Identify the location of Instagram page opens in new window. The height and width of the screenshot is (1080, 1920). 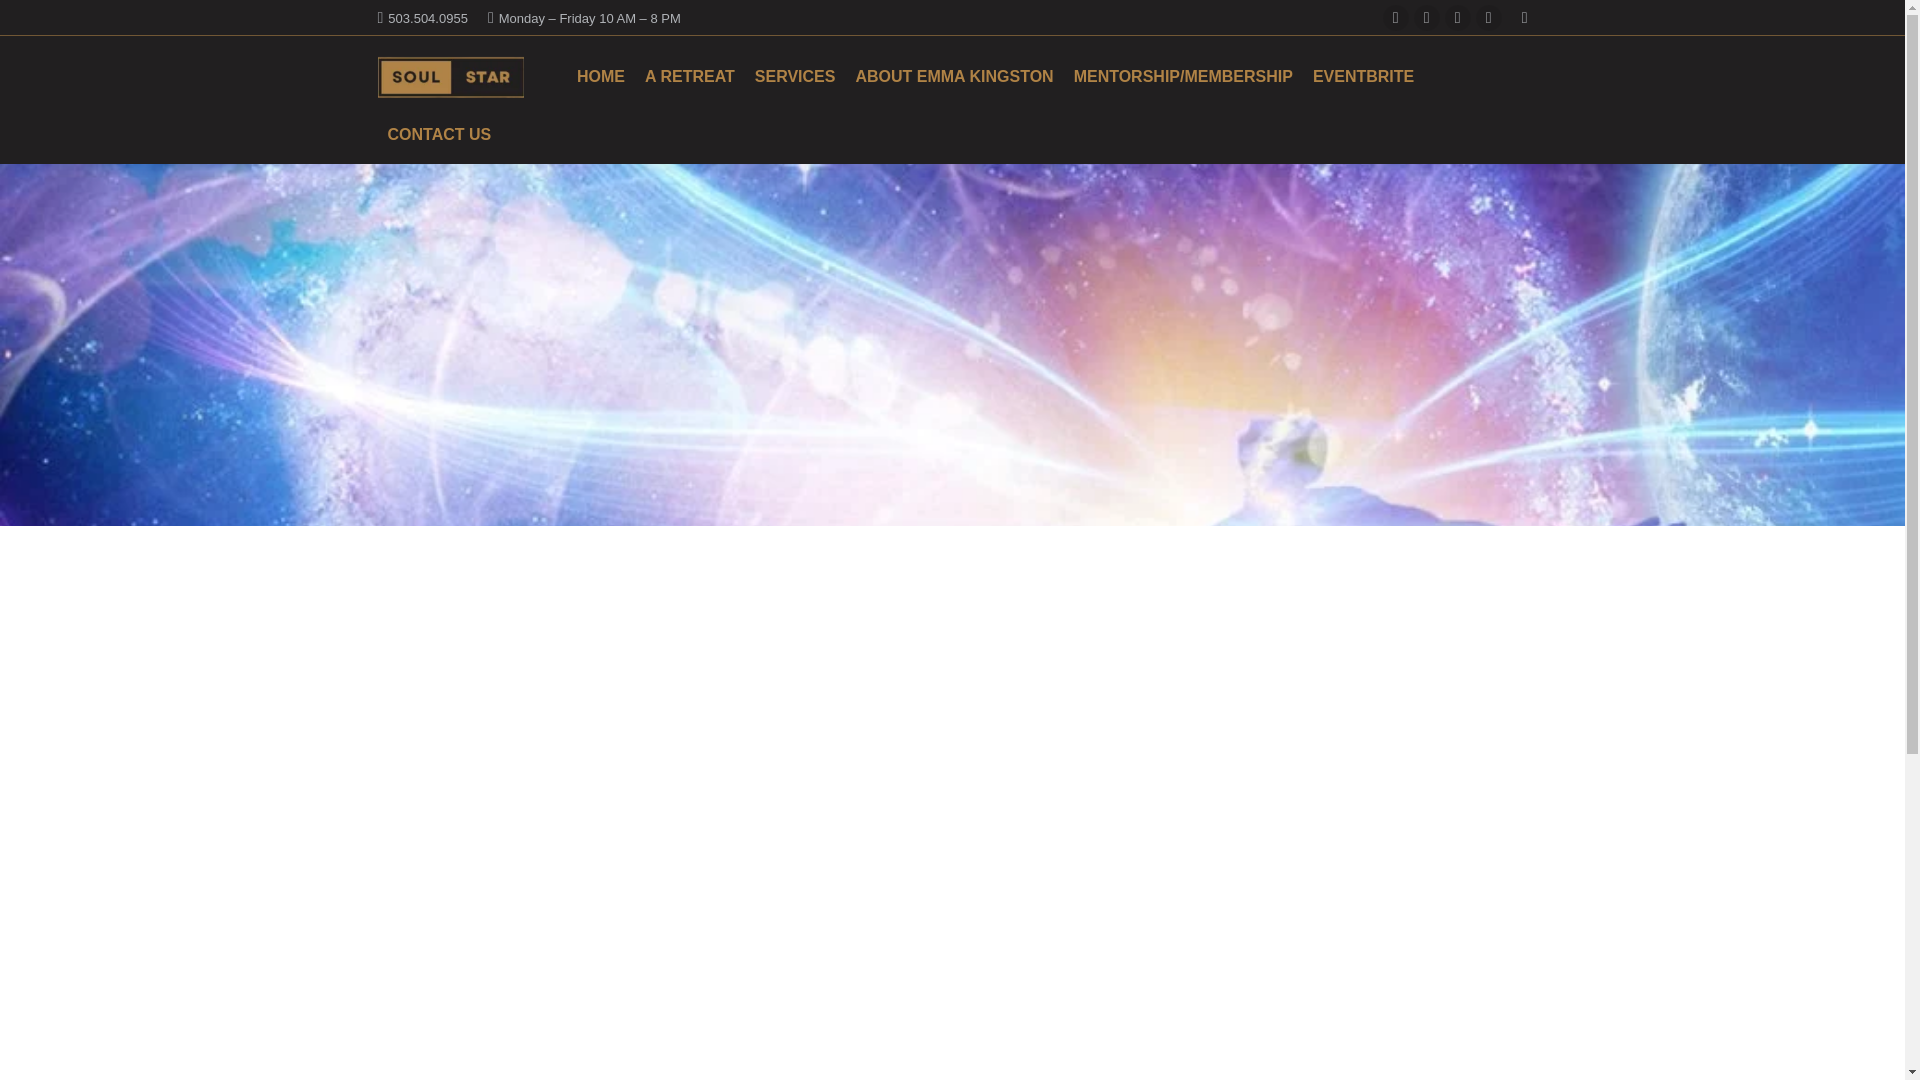
(1458, 18).